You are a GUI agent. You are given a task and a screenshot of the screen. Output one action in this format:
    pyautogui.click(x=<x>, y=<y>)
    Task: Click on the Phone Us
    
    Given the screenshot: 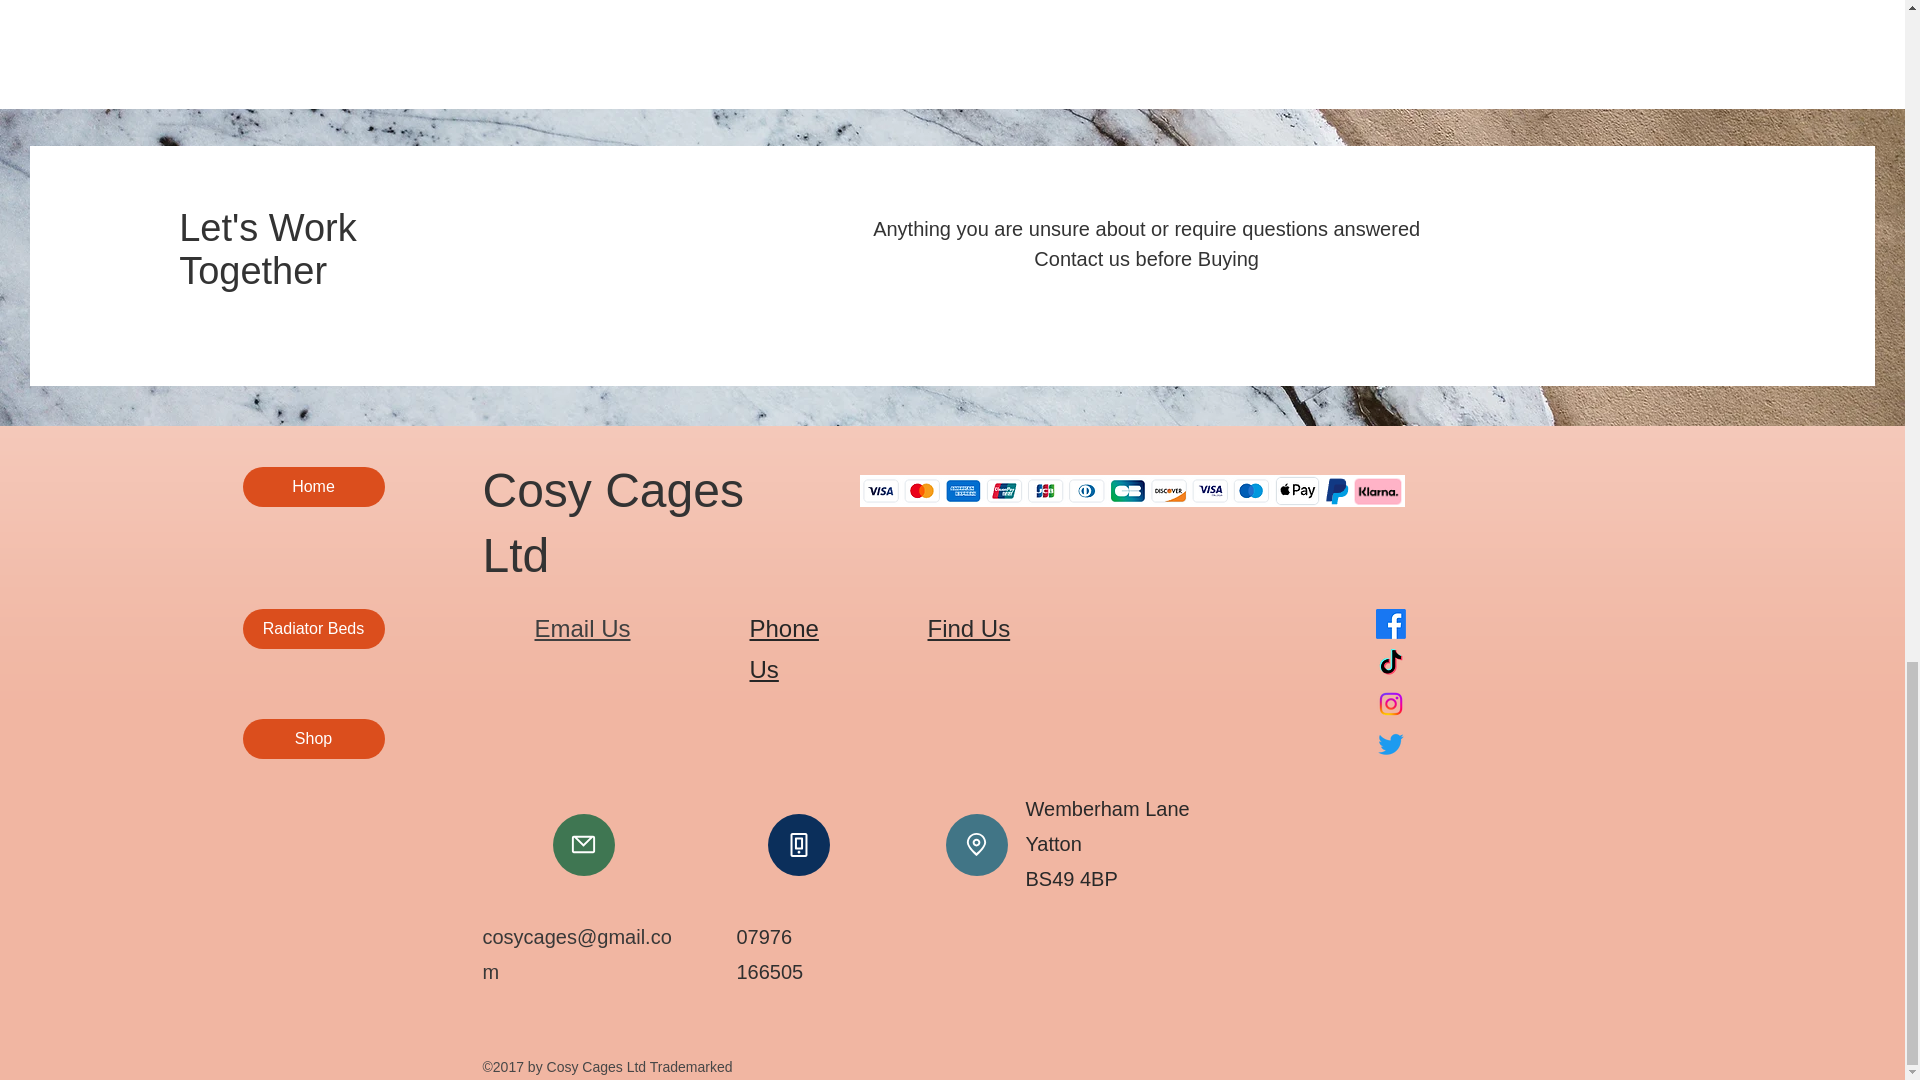 What is the action you would take?
    pyautogui.click(x=784, y=648)
    